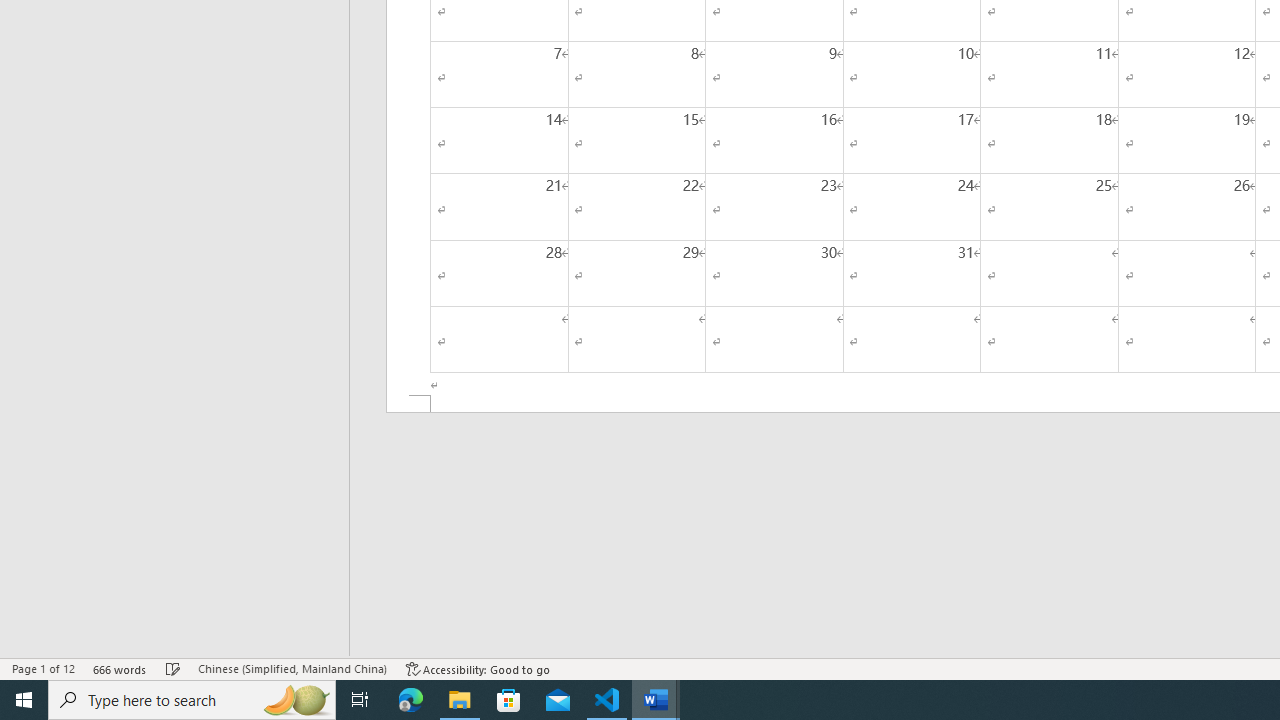 The image size is (1280, 720). Describe the element at coordinates (360, 700) in the screenshot. I see `Task View` at that location.